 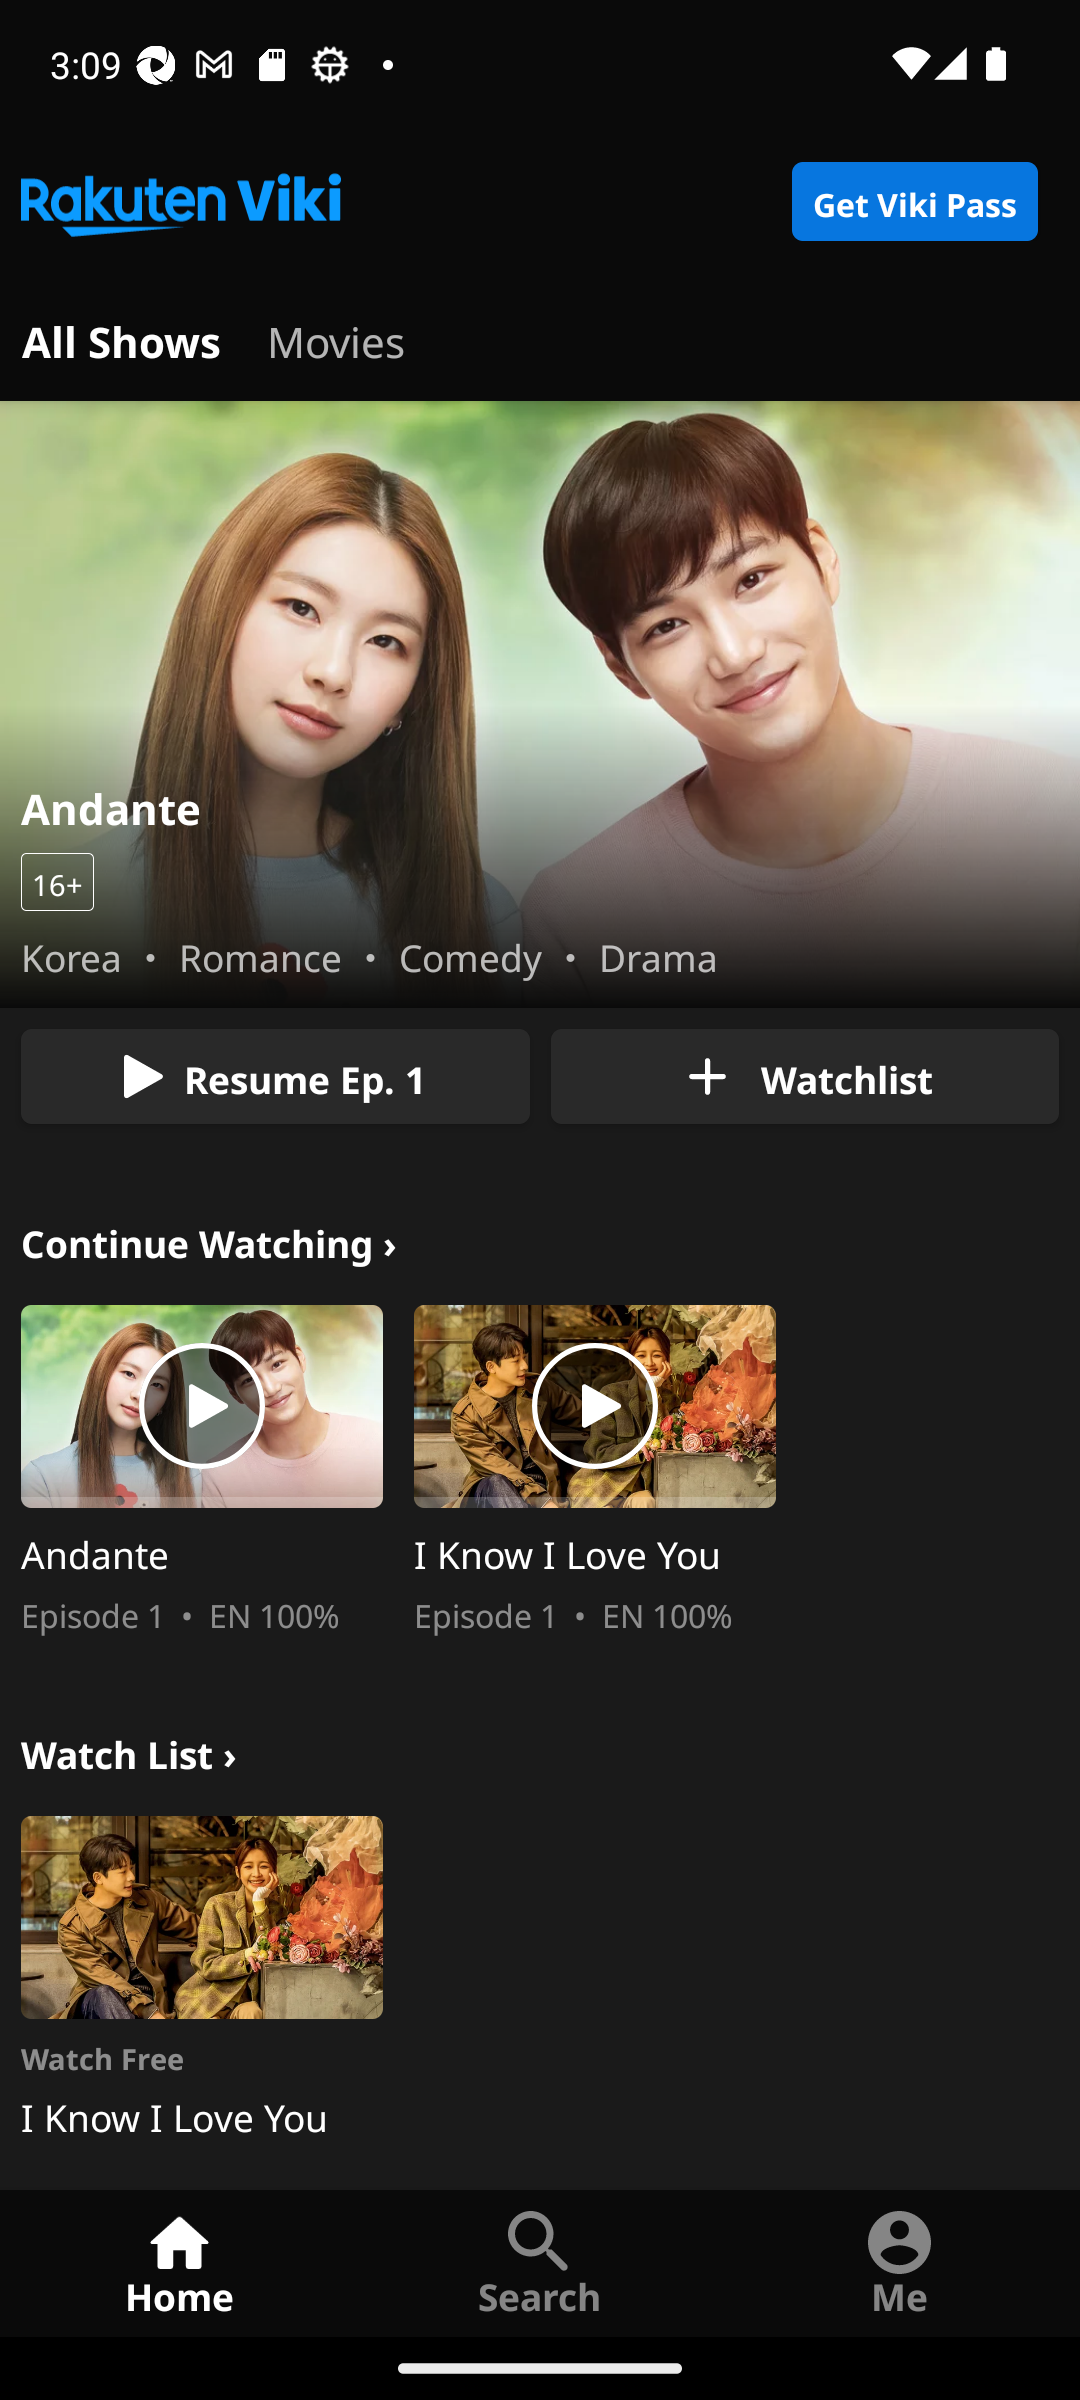 I want to click on Watch List › watch_list, so click(x=128, y=1750).